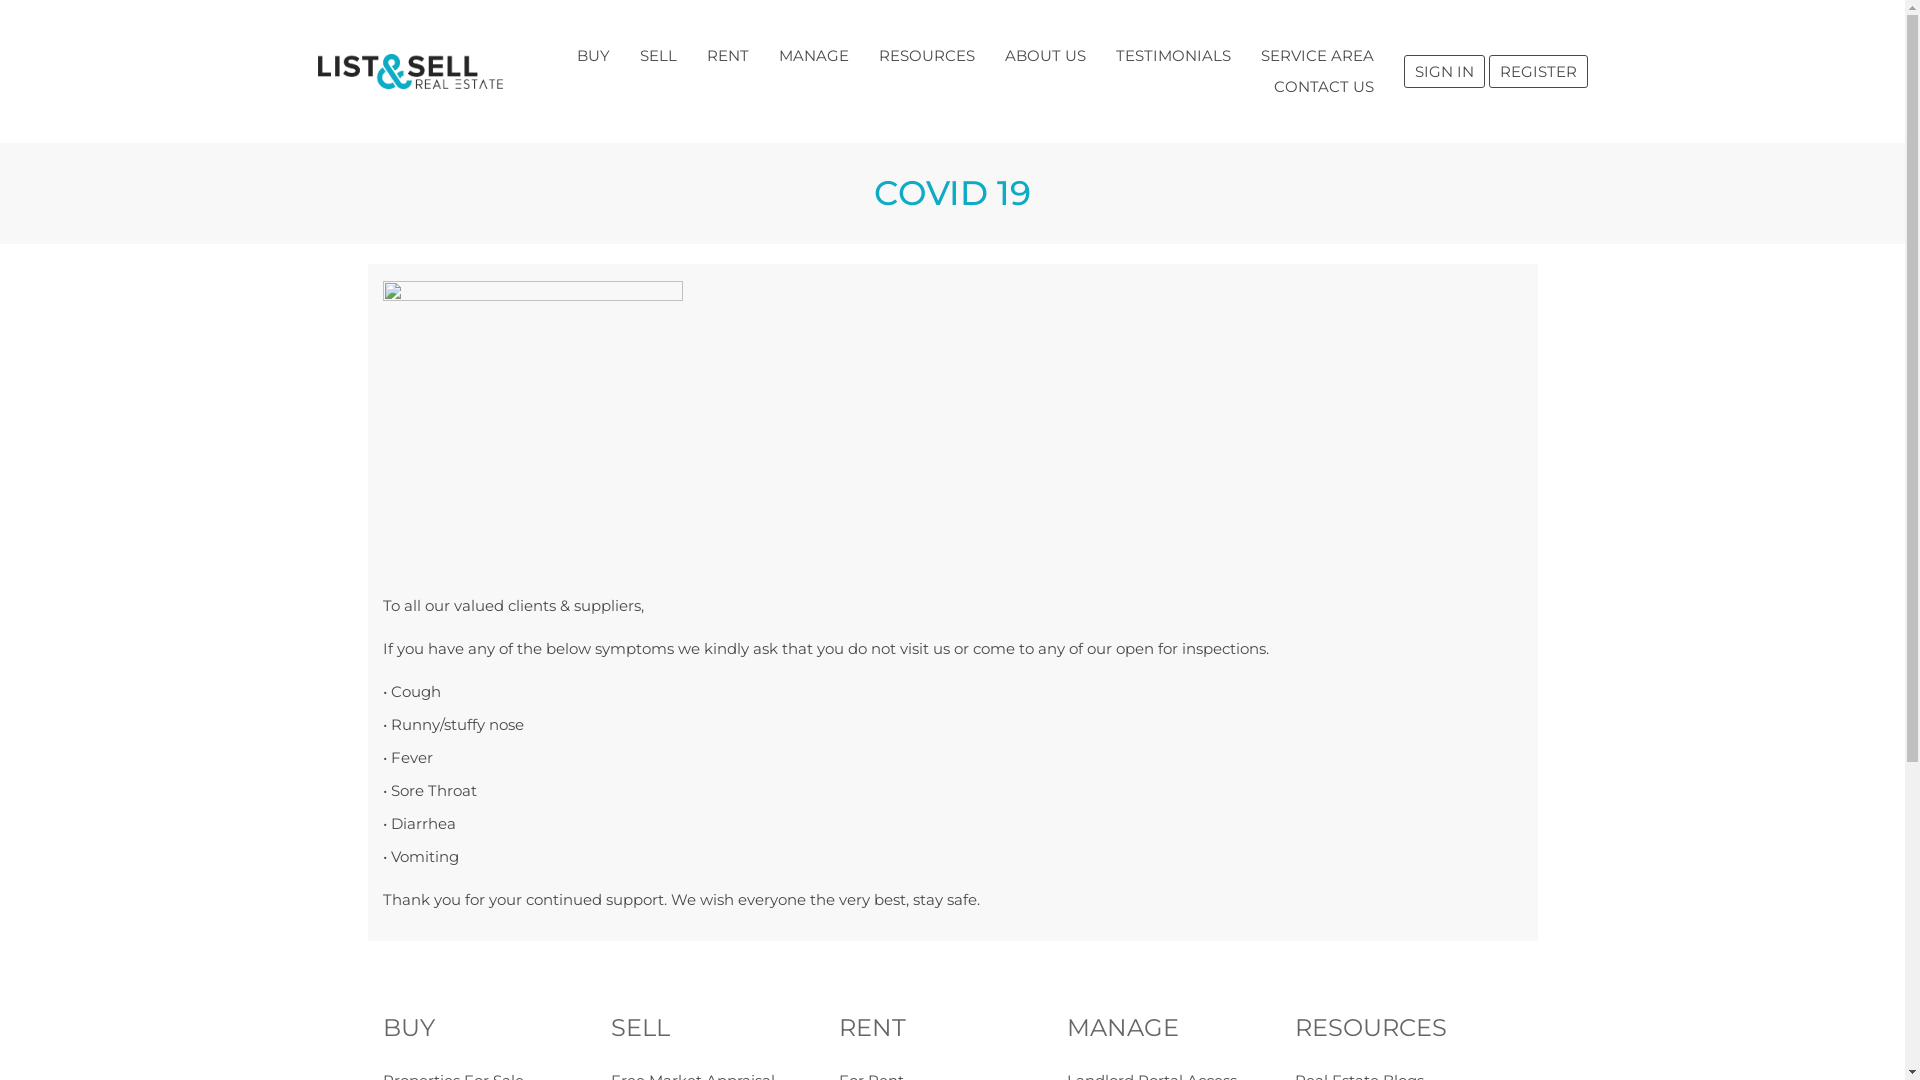 The image size is (1920, 1080). What do you see at coordinates (1408, 1028) in the screenshot?
I see `RESOURCES` at bounding box center [1408, 1028].